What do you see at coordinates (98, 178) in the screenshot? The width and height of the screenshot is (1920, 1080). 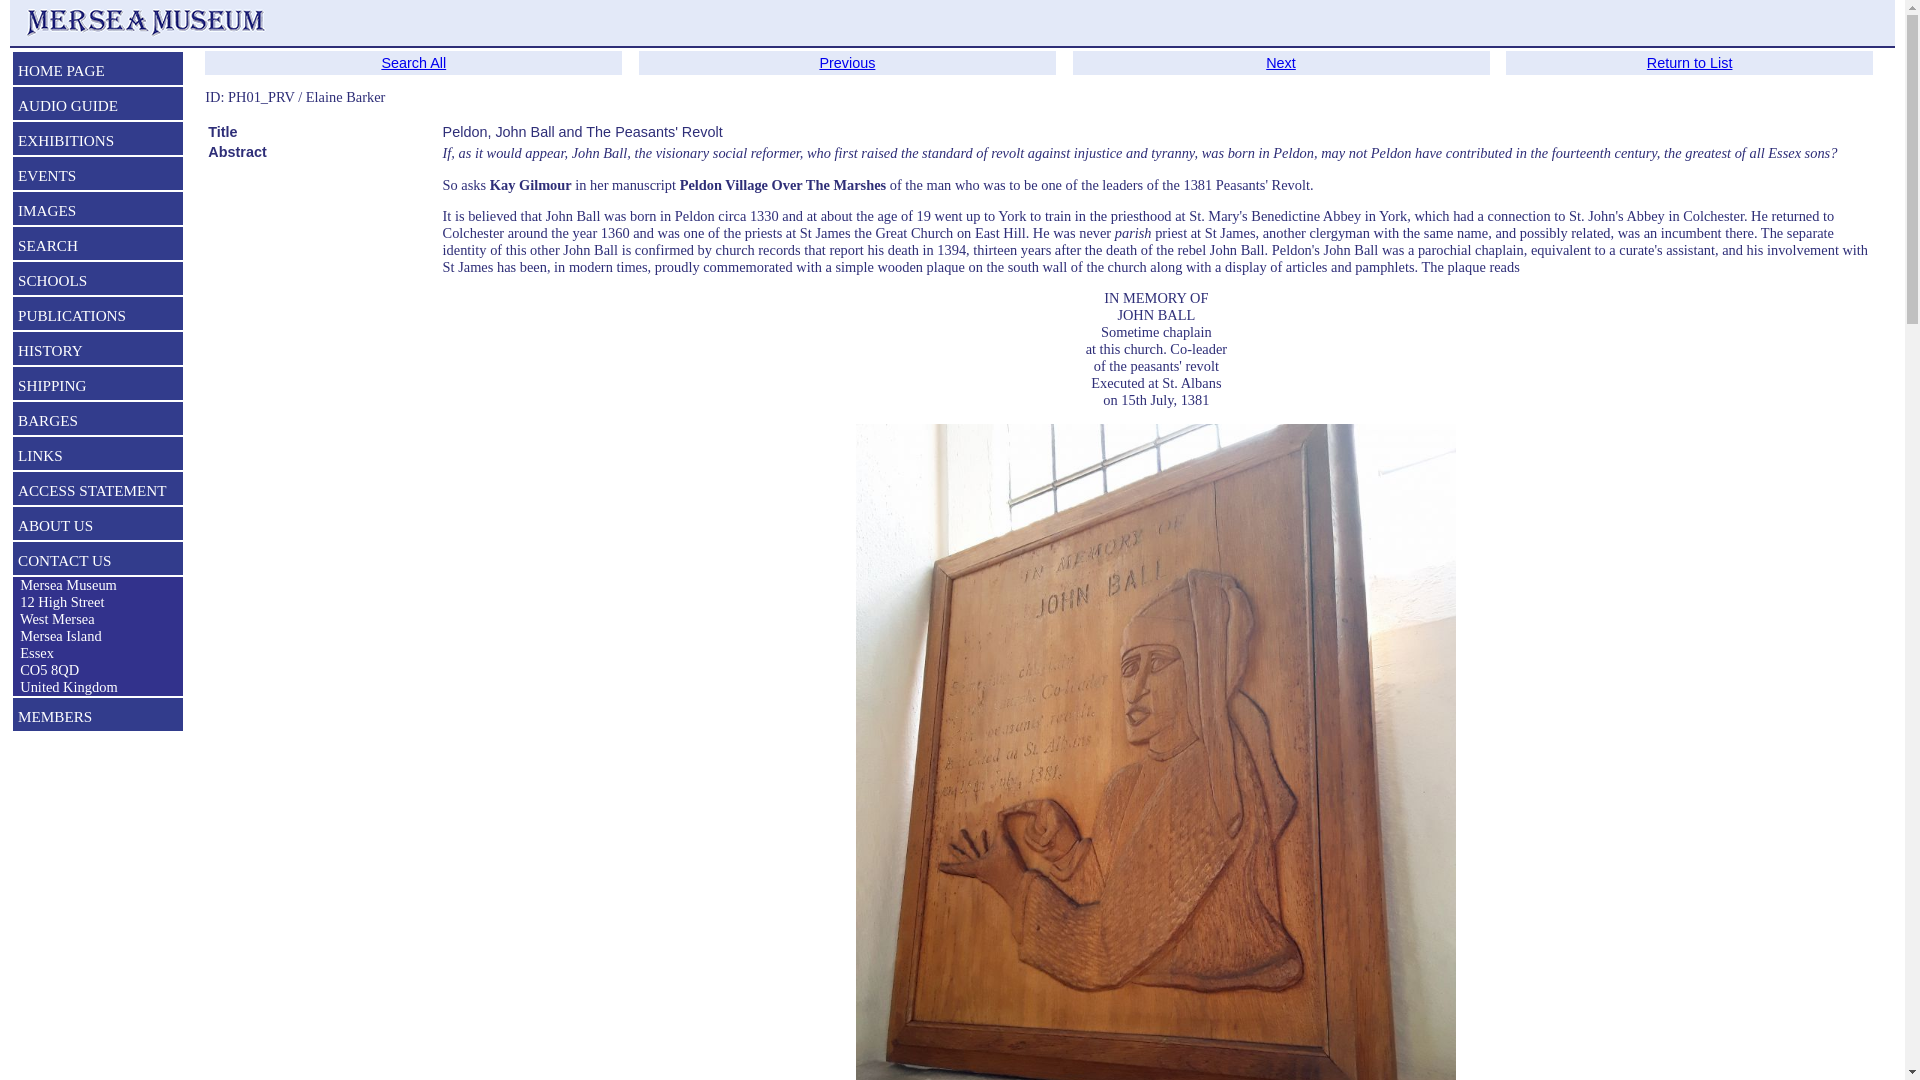 I see `EVENTS` at bounding box center [98, 178].